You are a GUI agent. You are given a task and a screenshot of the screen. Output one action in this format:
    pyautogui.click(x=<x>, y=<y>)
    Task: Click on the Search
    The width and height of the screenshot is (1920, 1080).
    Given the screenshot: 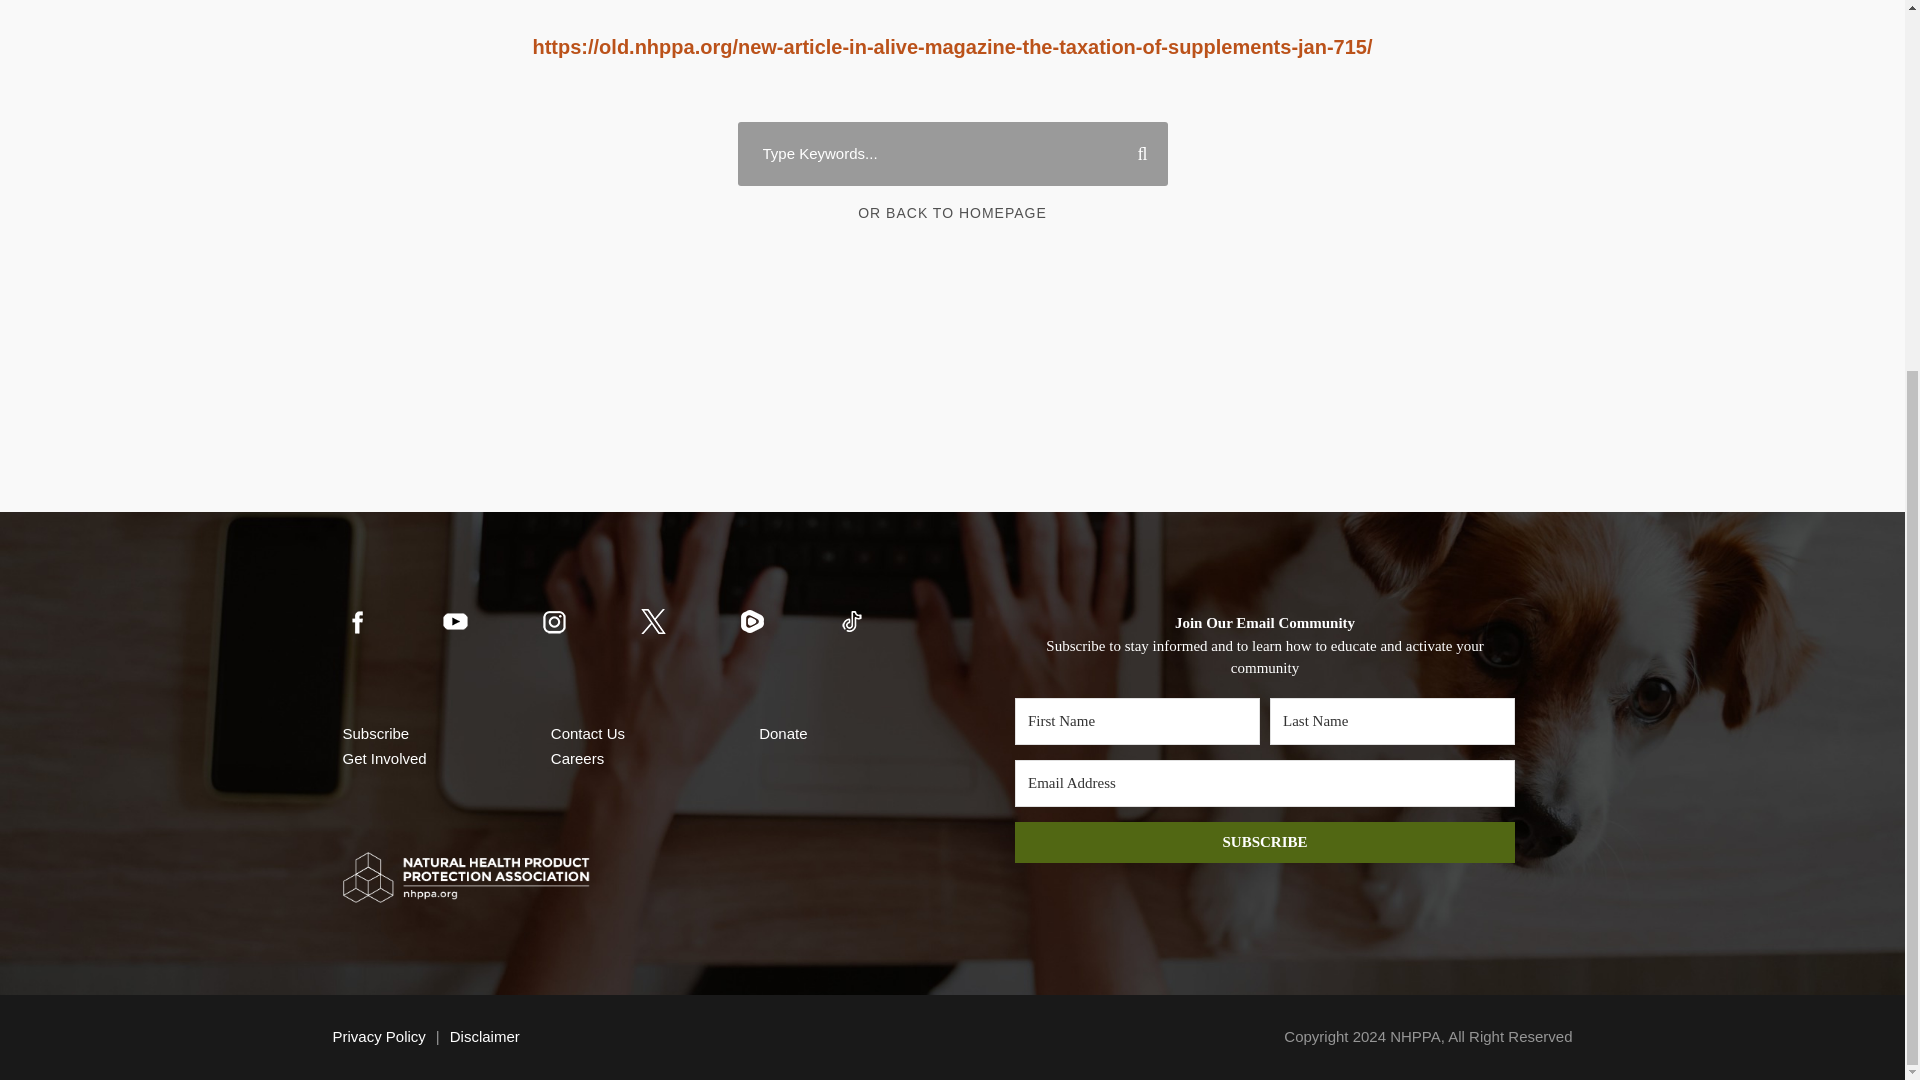 What is the action you would take?
    pyautogui.click(x=1134, y=154)
    